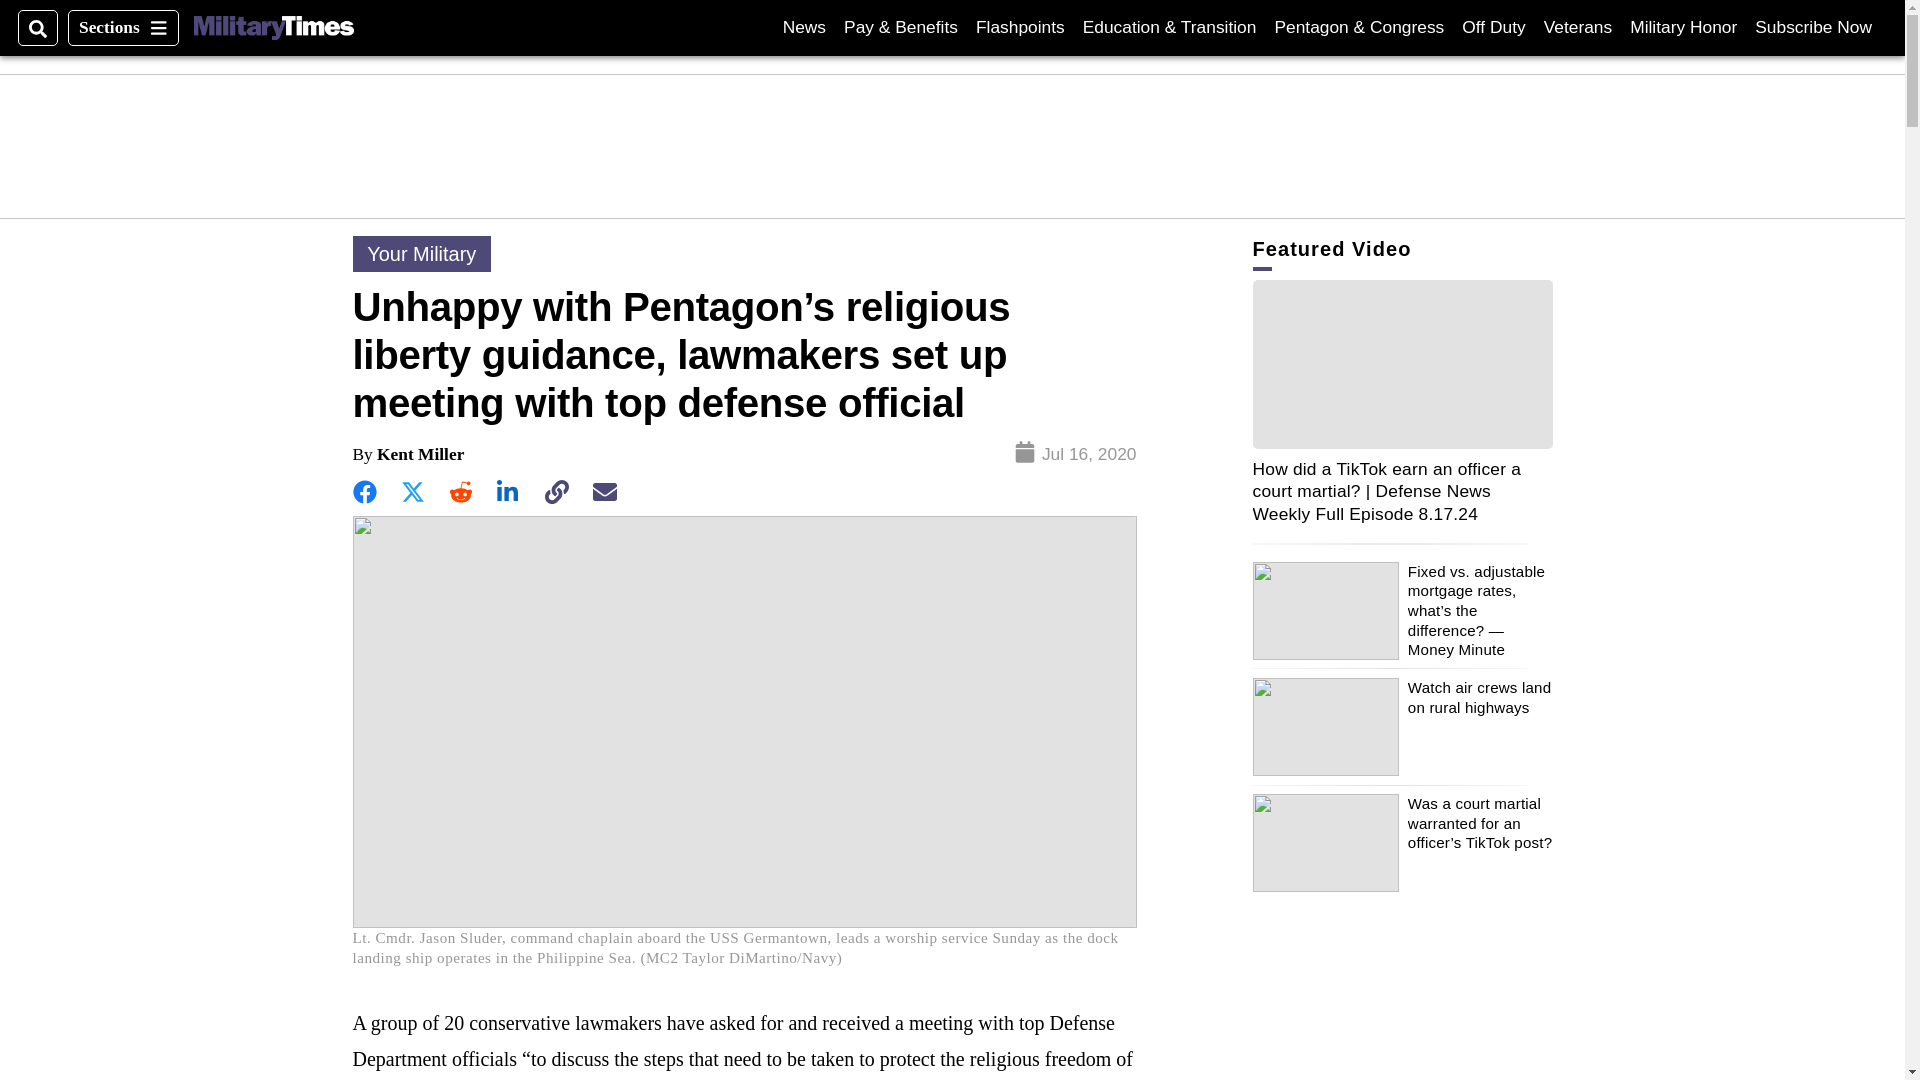 The width and height of the screenshot is (1920, 1080). I want to click on Military Honor, so click(1578, 27).